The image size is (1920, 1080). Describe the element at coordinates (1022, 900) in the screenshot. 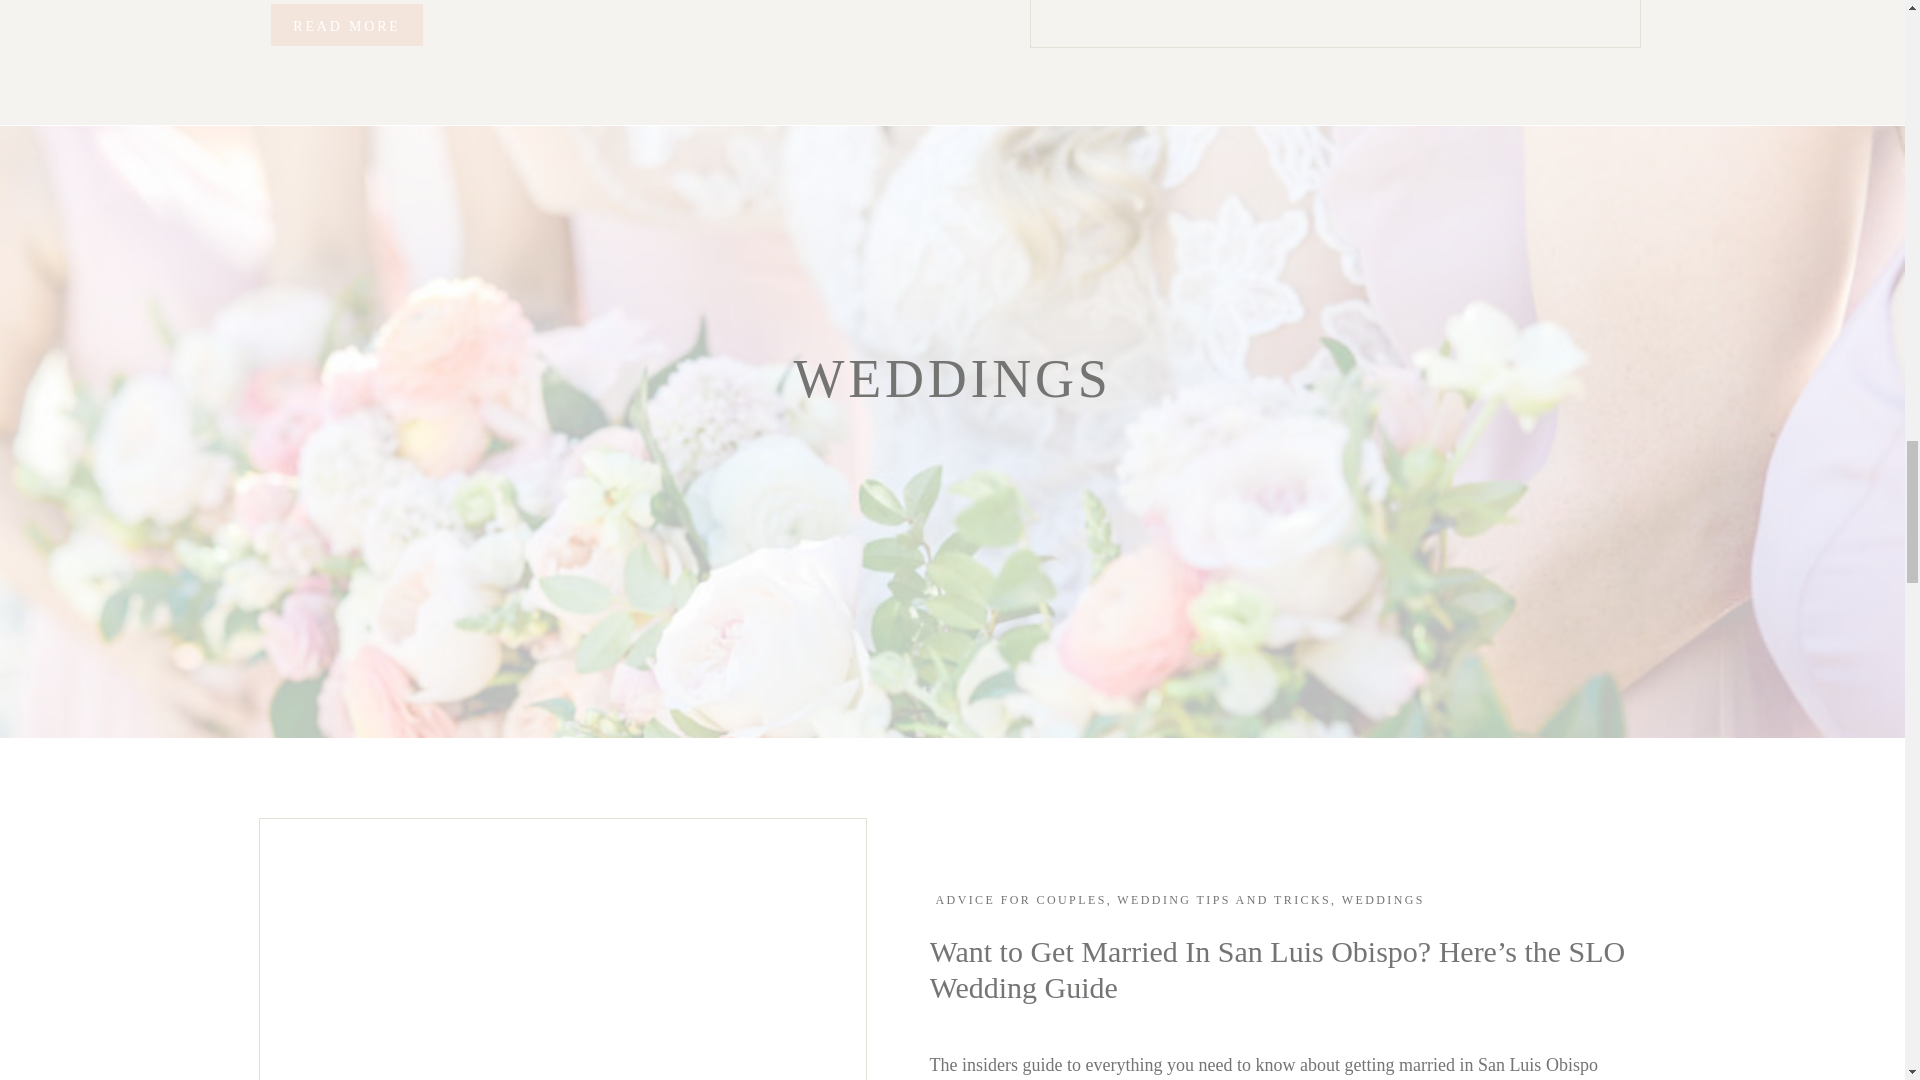

I see `ADVICE FOR COUPLES` at that location.